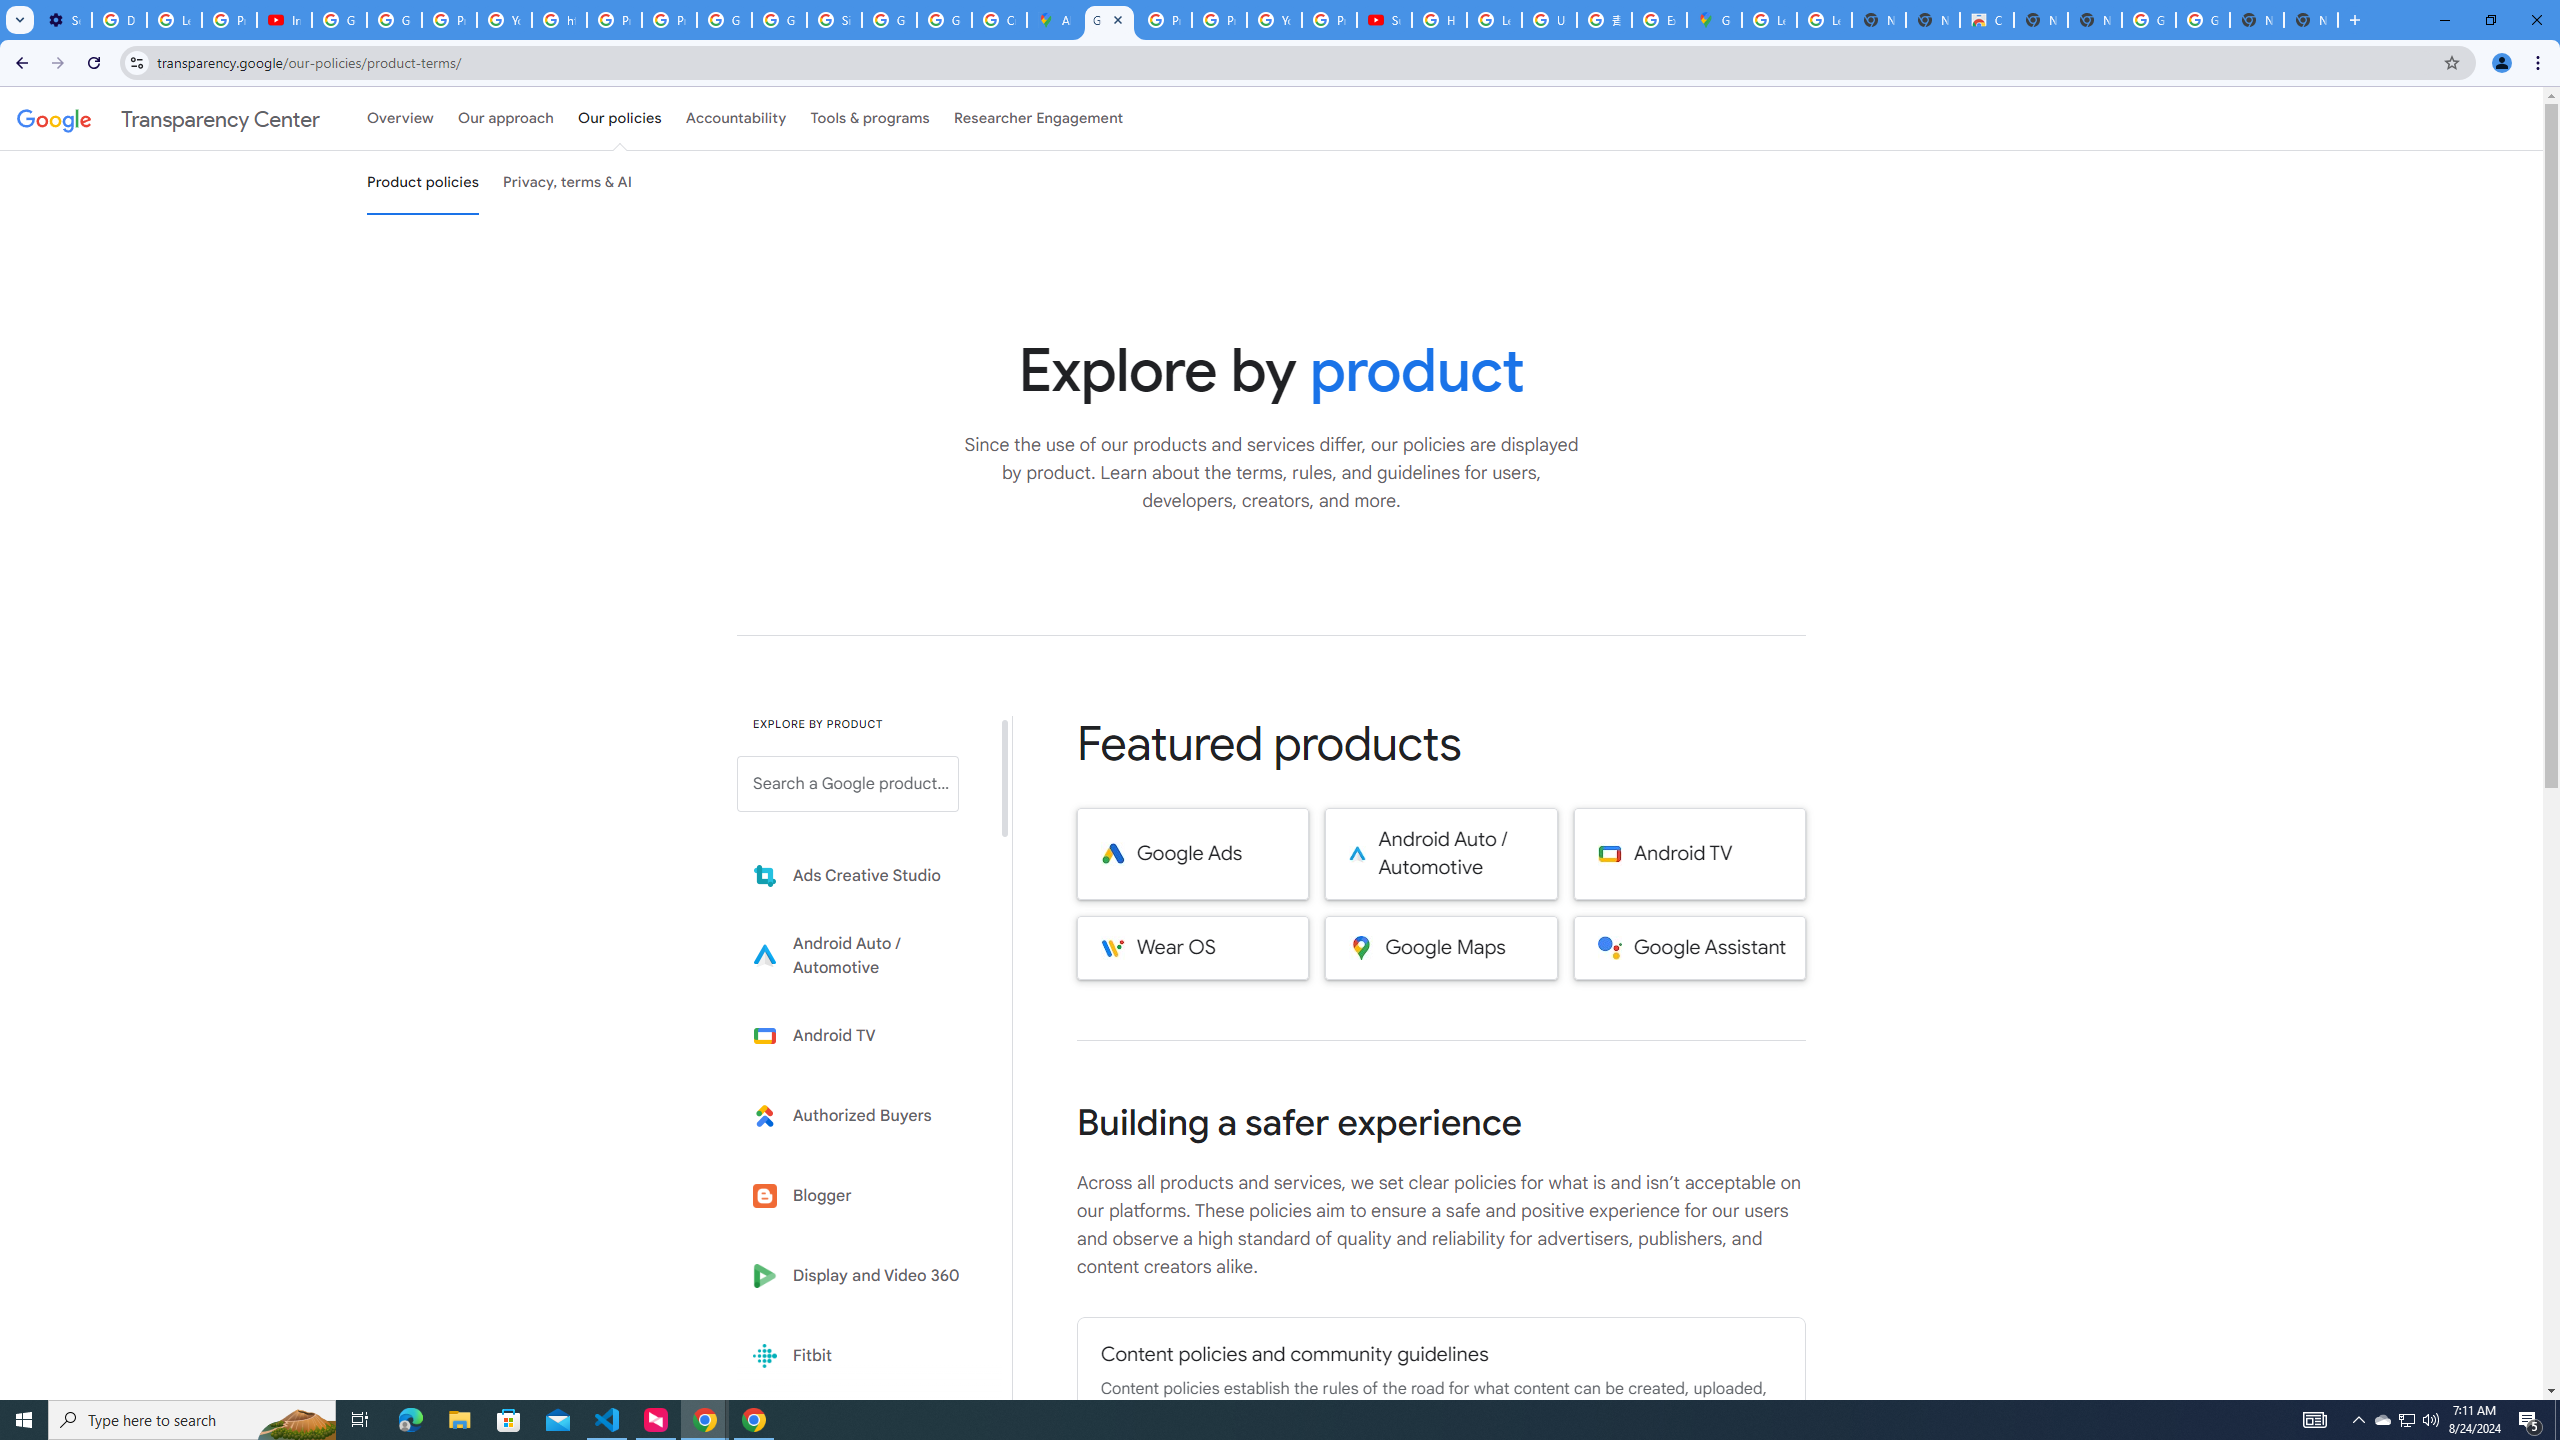 The image size is (2560, 1440). What do you see at coordinates (1192, 948) in the screenshot?
I see `Wear OS` at bounding box center [1192, 948].